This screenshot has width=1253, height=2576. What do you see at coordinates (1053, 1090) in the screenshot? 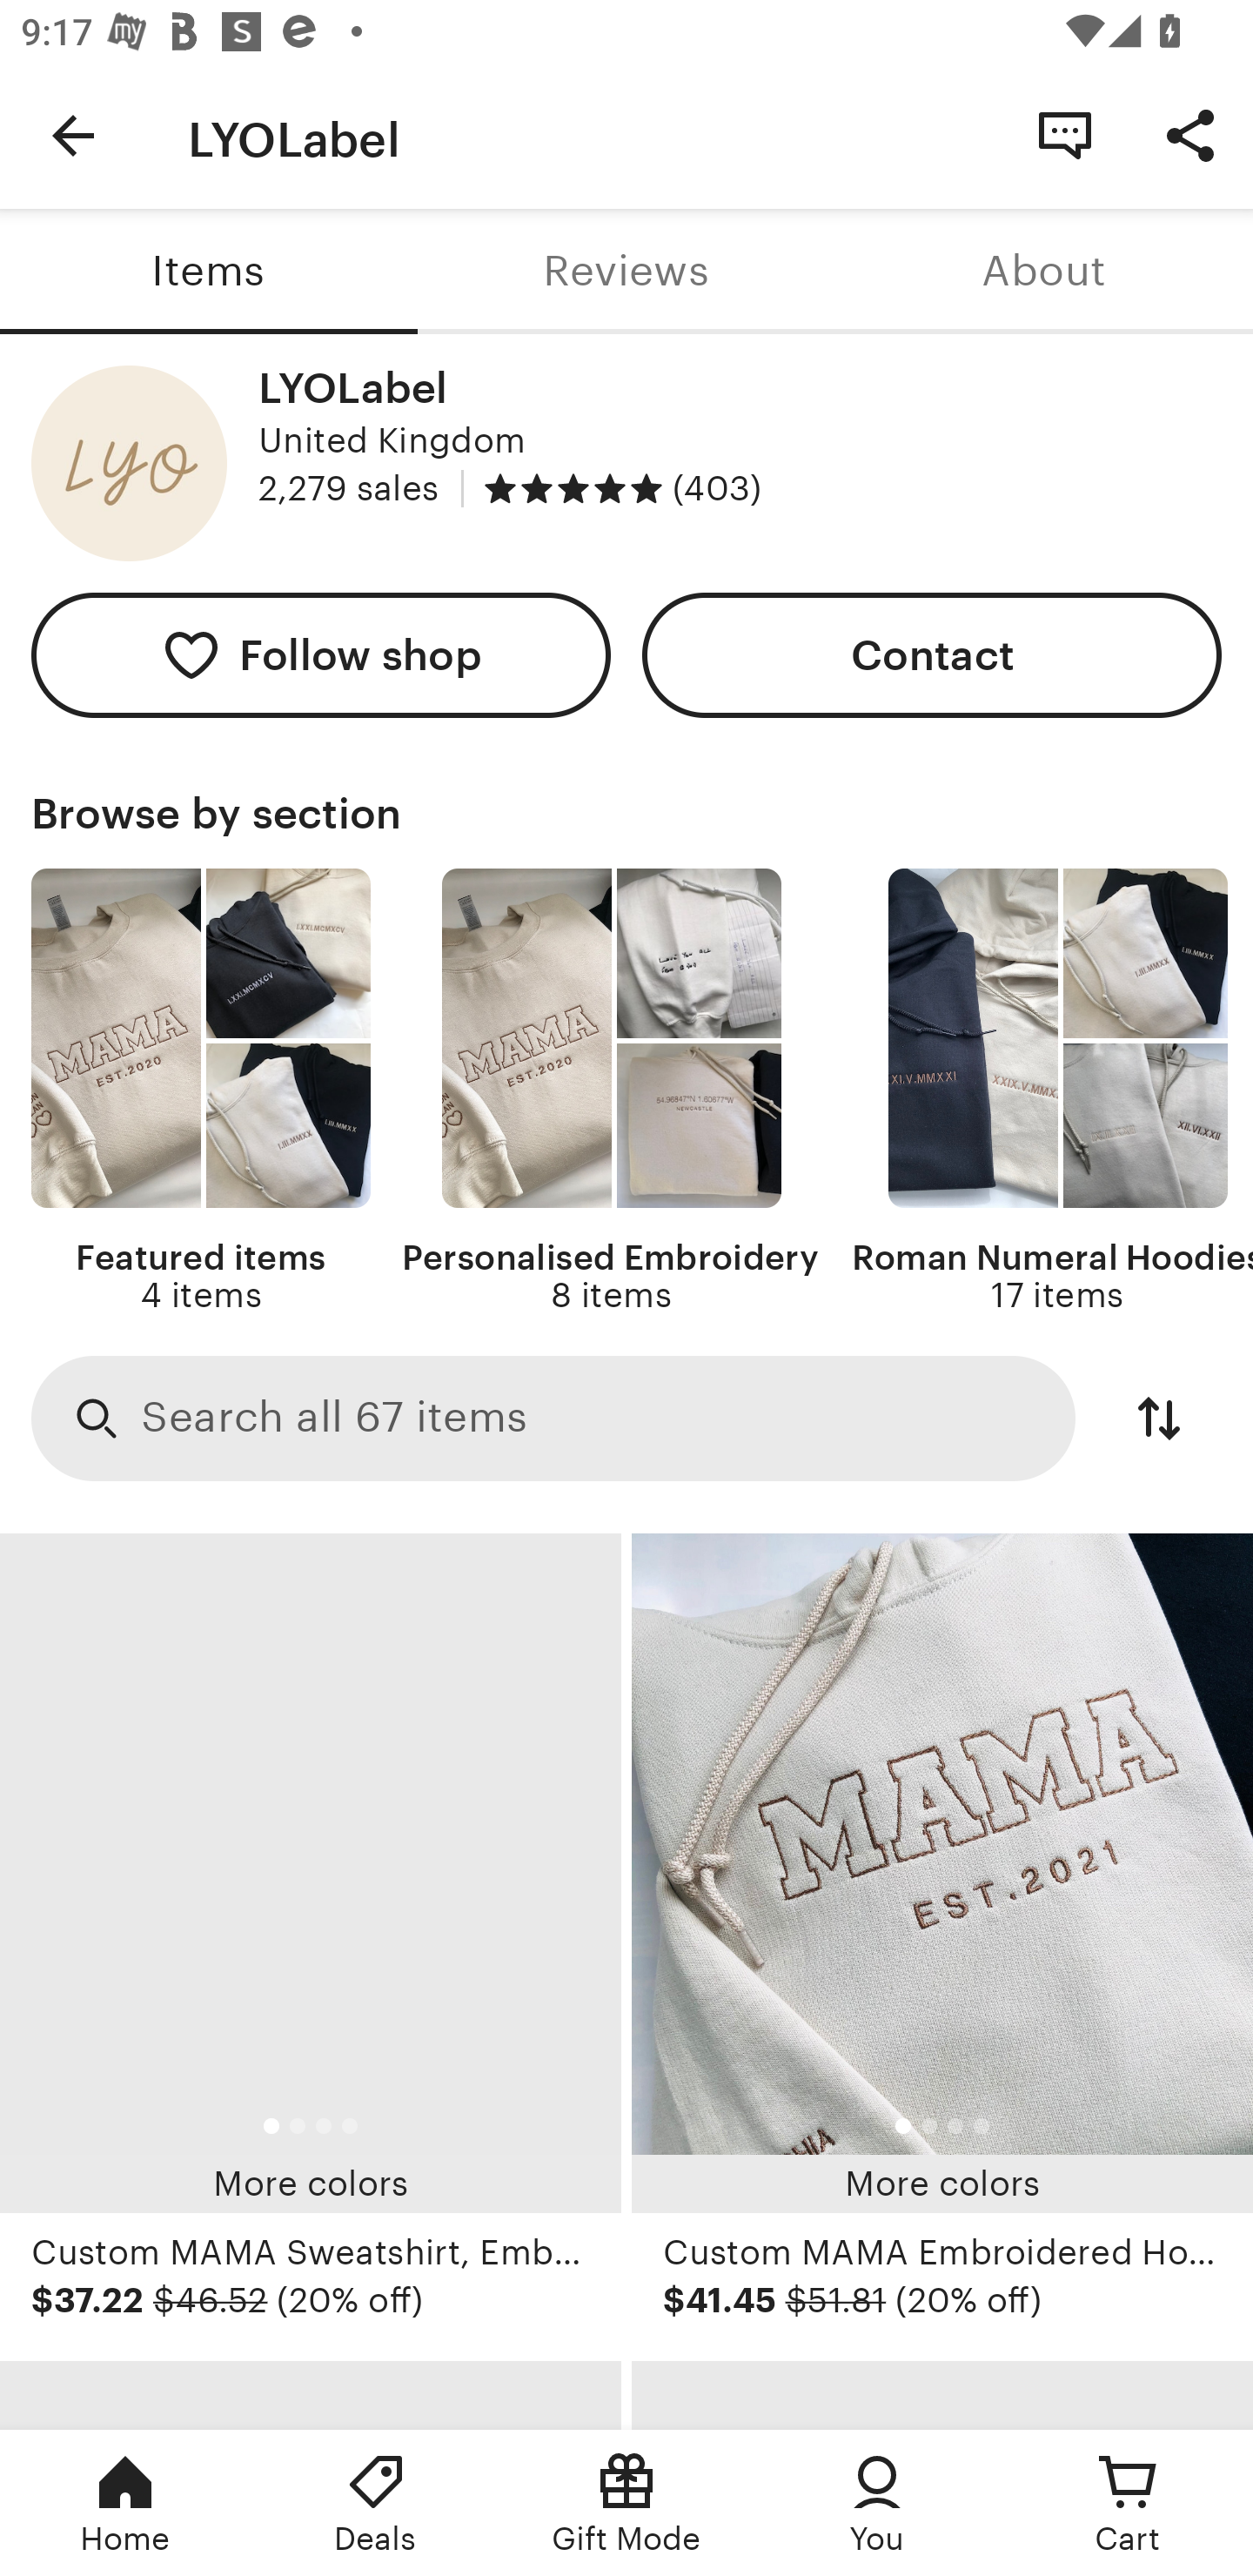
I see `Roman Numeral Hoodies 17 items` at bounding box center [1053, 1090].